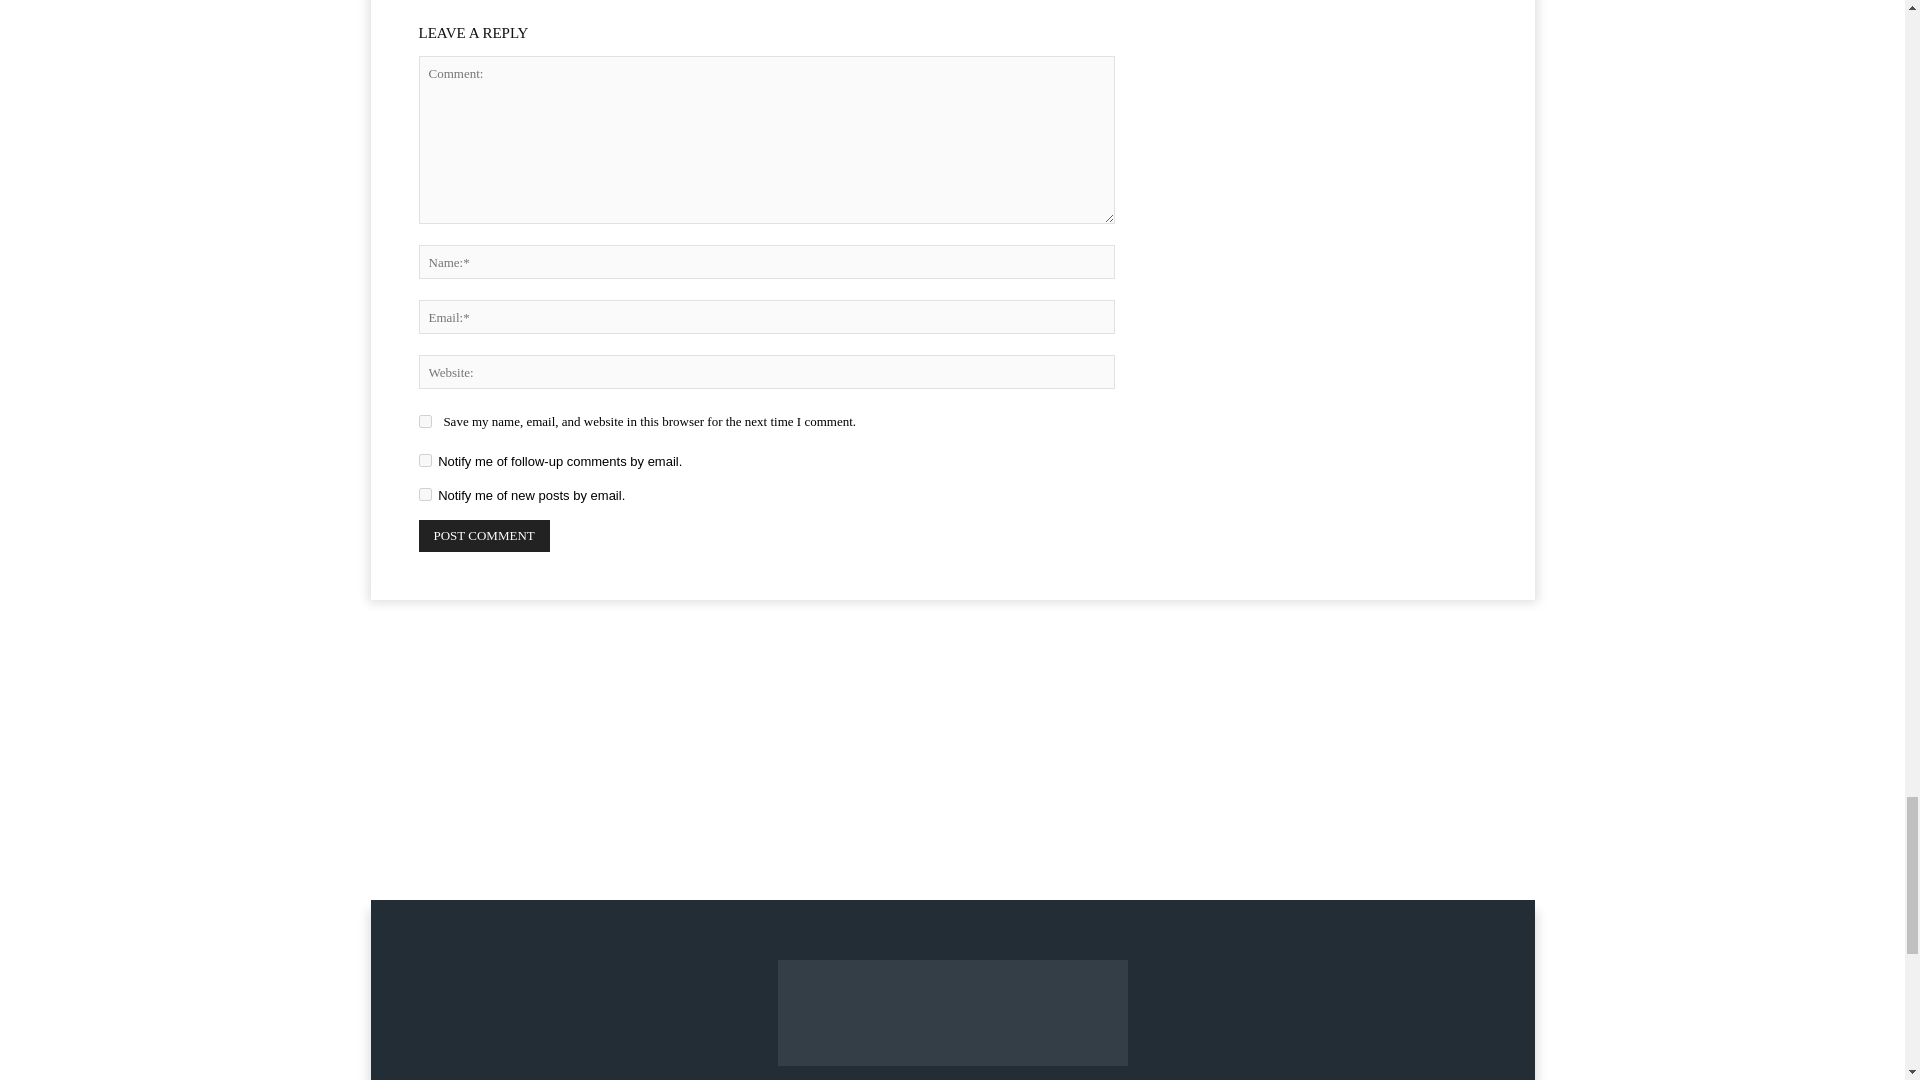 The image size is (1920, 1080). Describe the element at coordinates (424, 494) in the screenshot. I see `subscribe` at that location.